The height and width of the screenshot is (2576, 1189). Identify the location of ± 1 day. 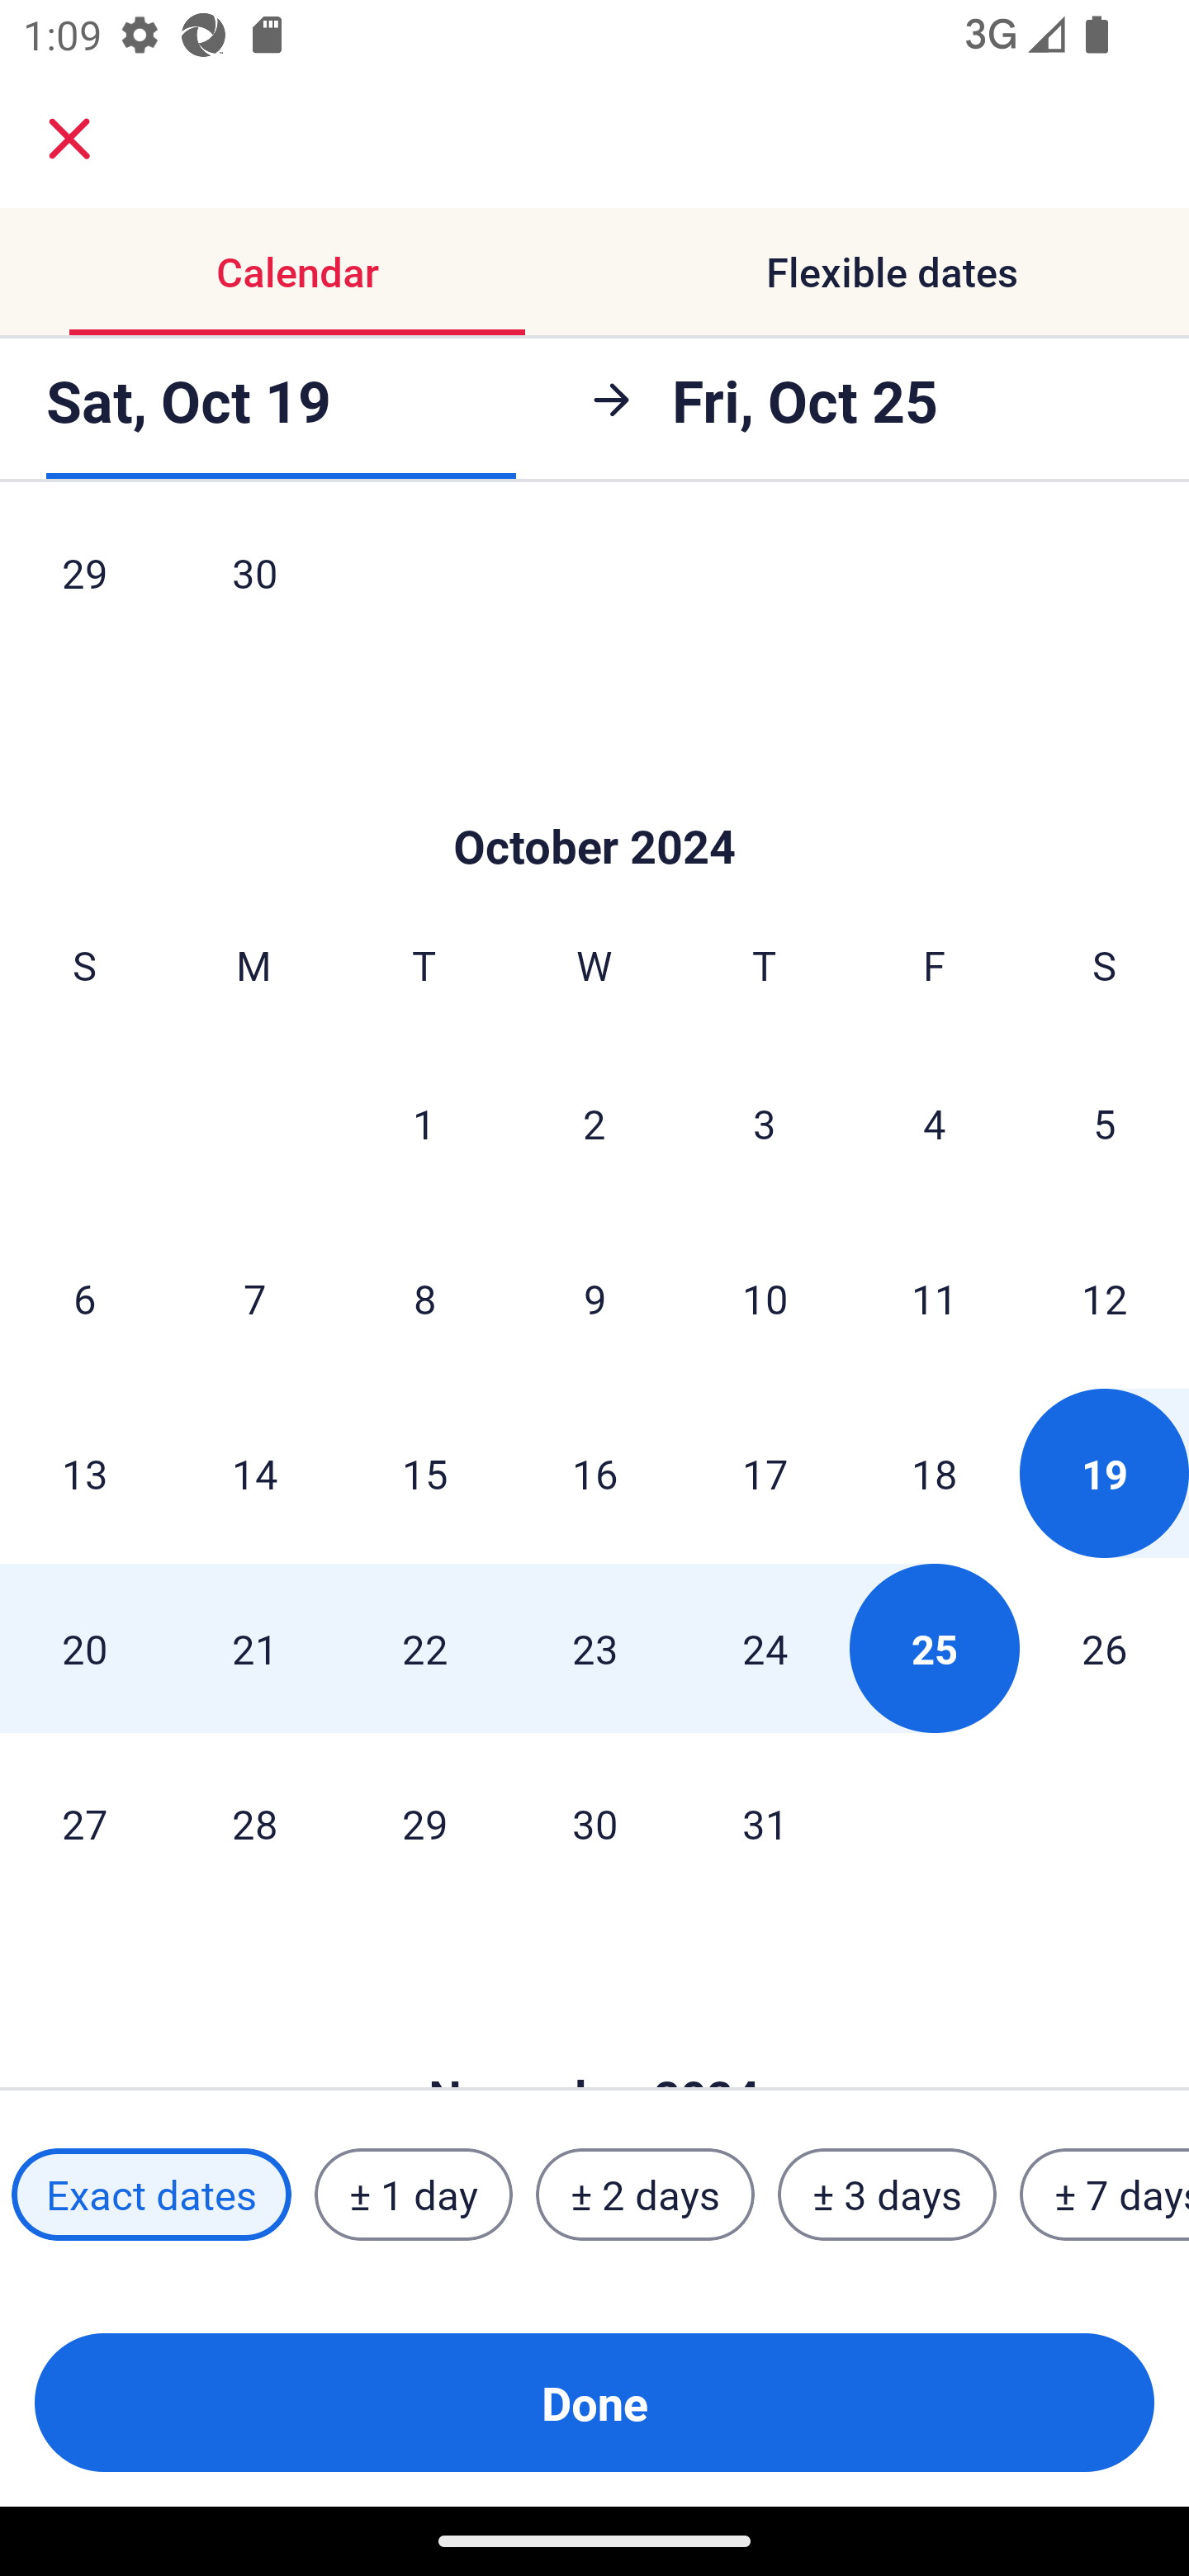
(413, 2195).